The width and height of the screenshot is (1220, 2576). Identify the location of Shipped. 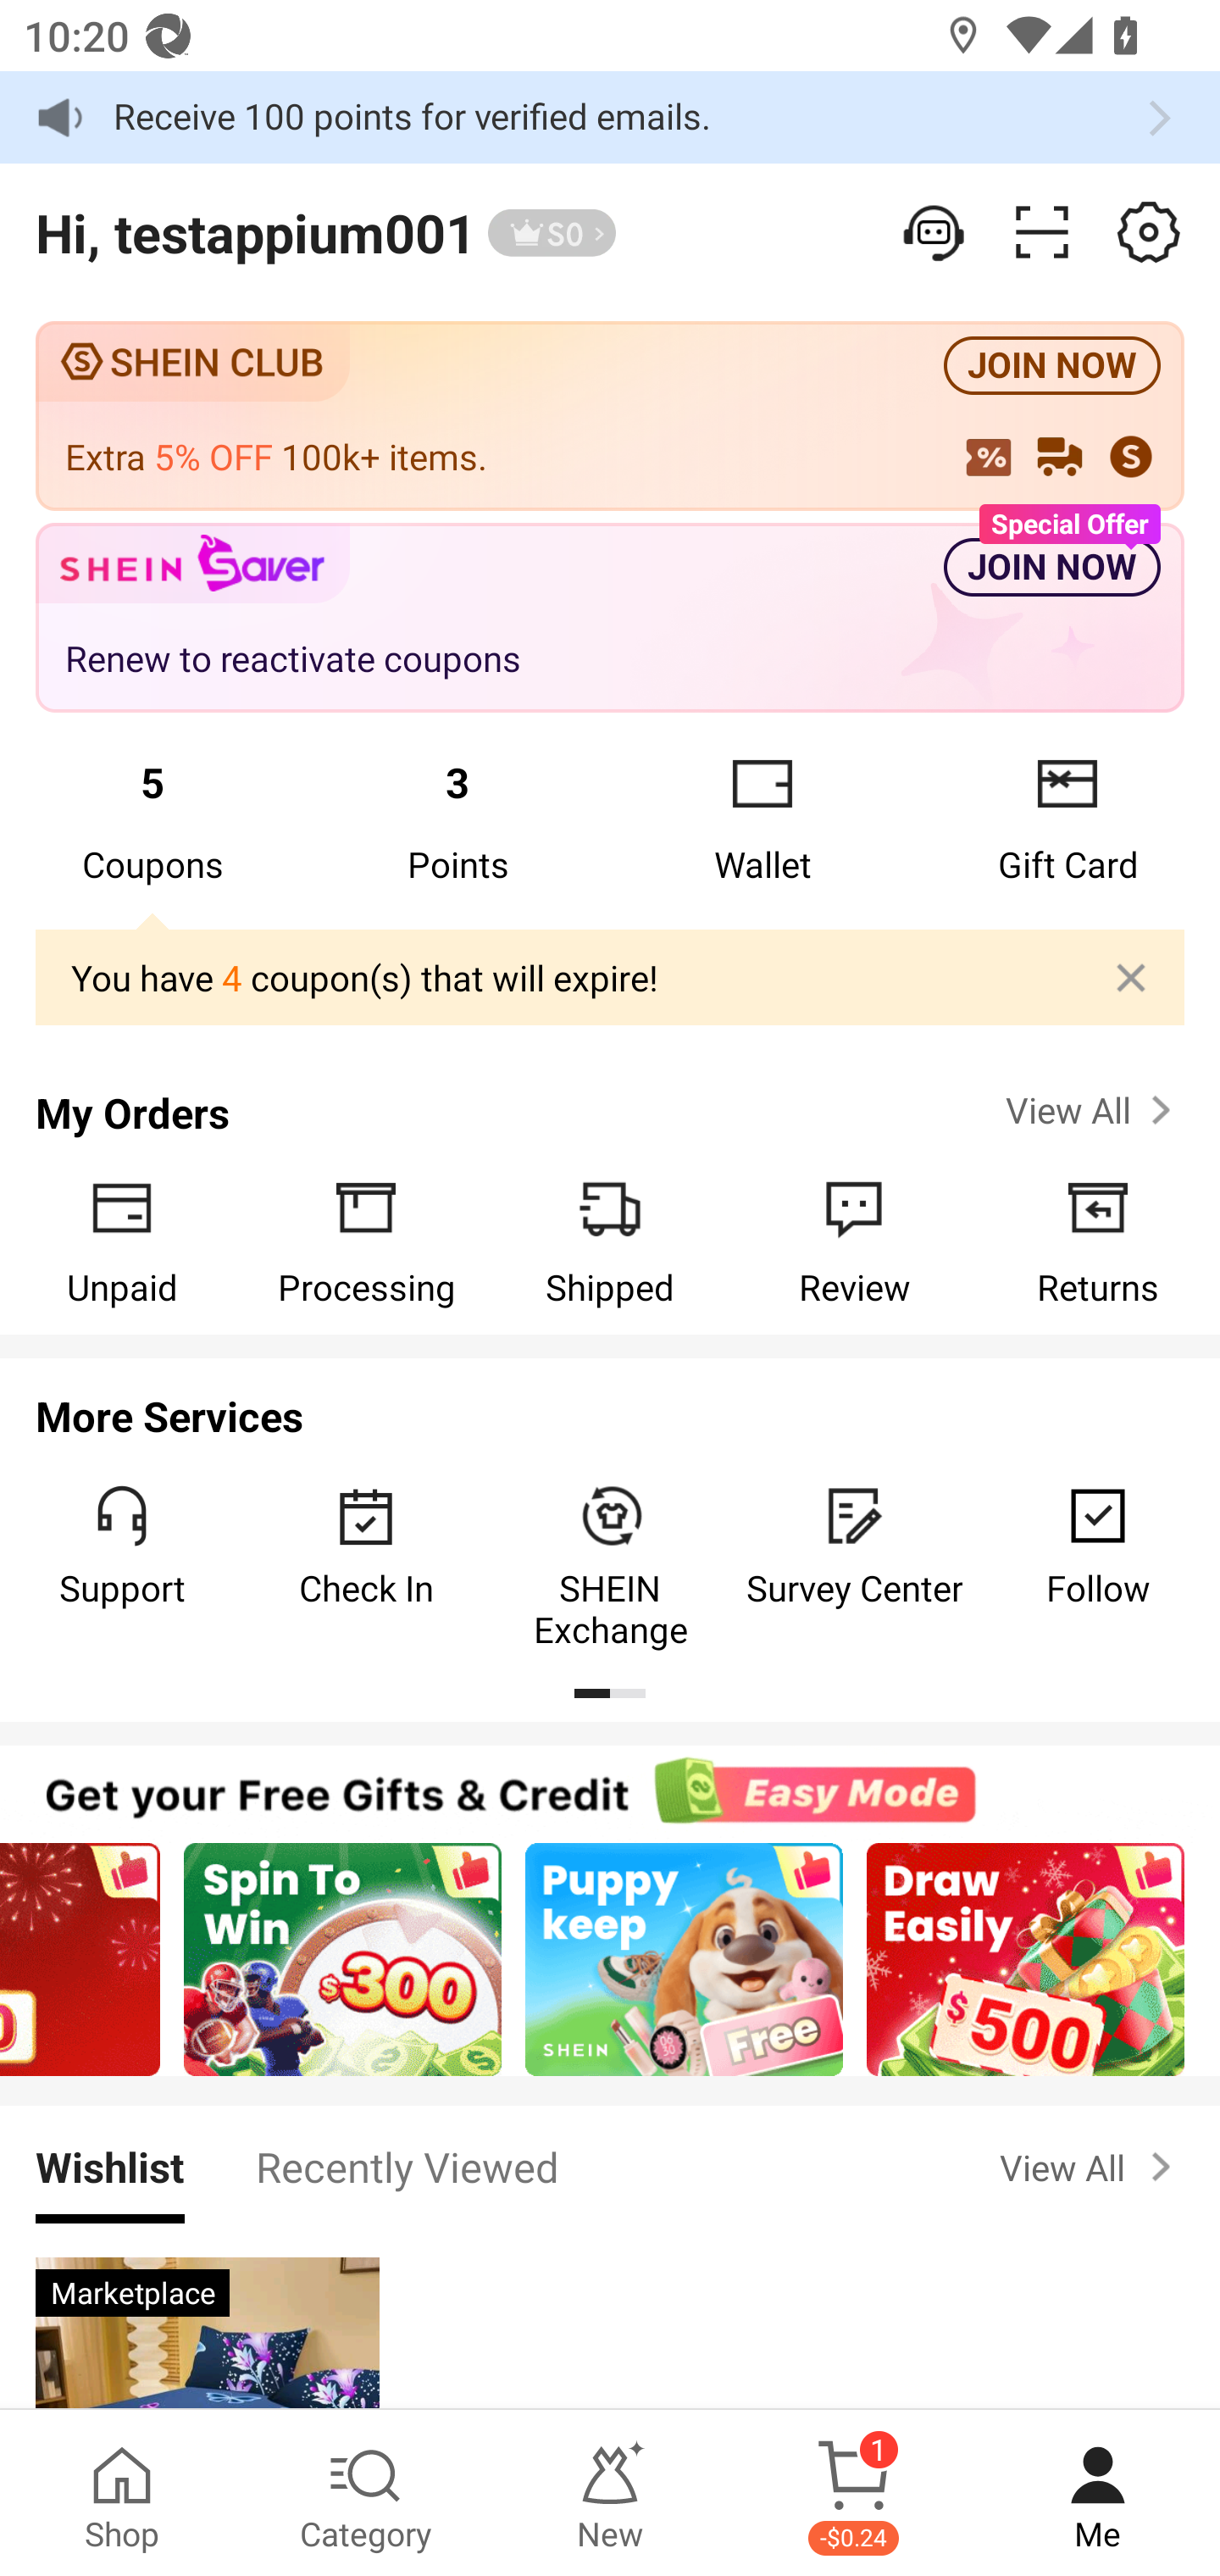
(610, 1240).